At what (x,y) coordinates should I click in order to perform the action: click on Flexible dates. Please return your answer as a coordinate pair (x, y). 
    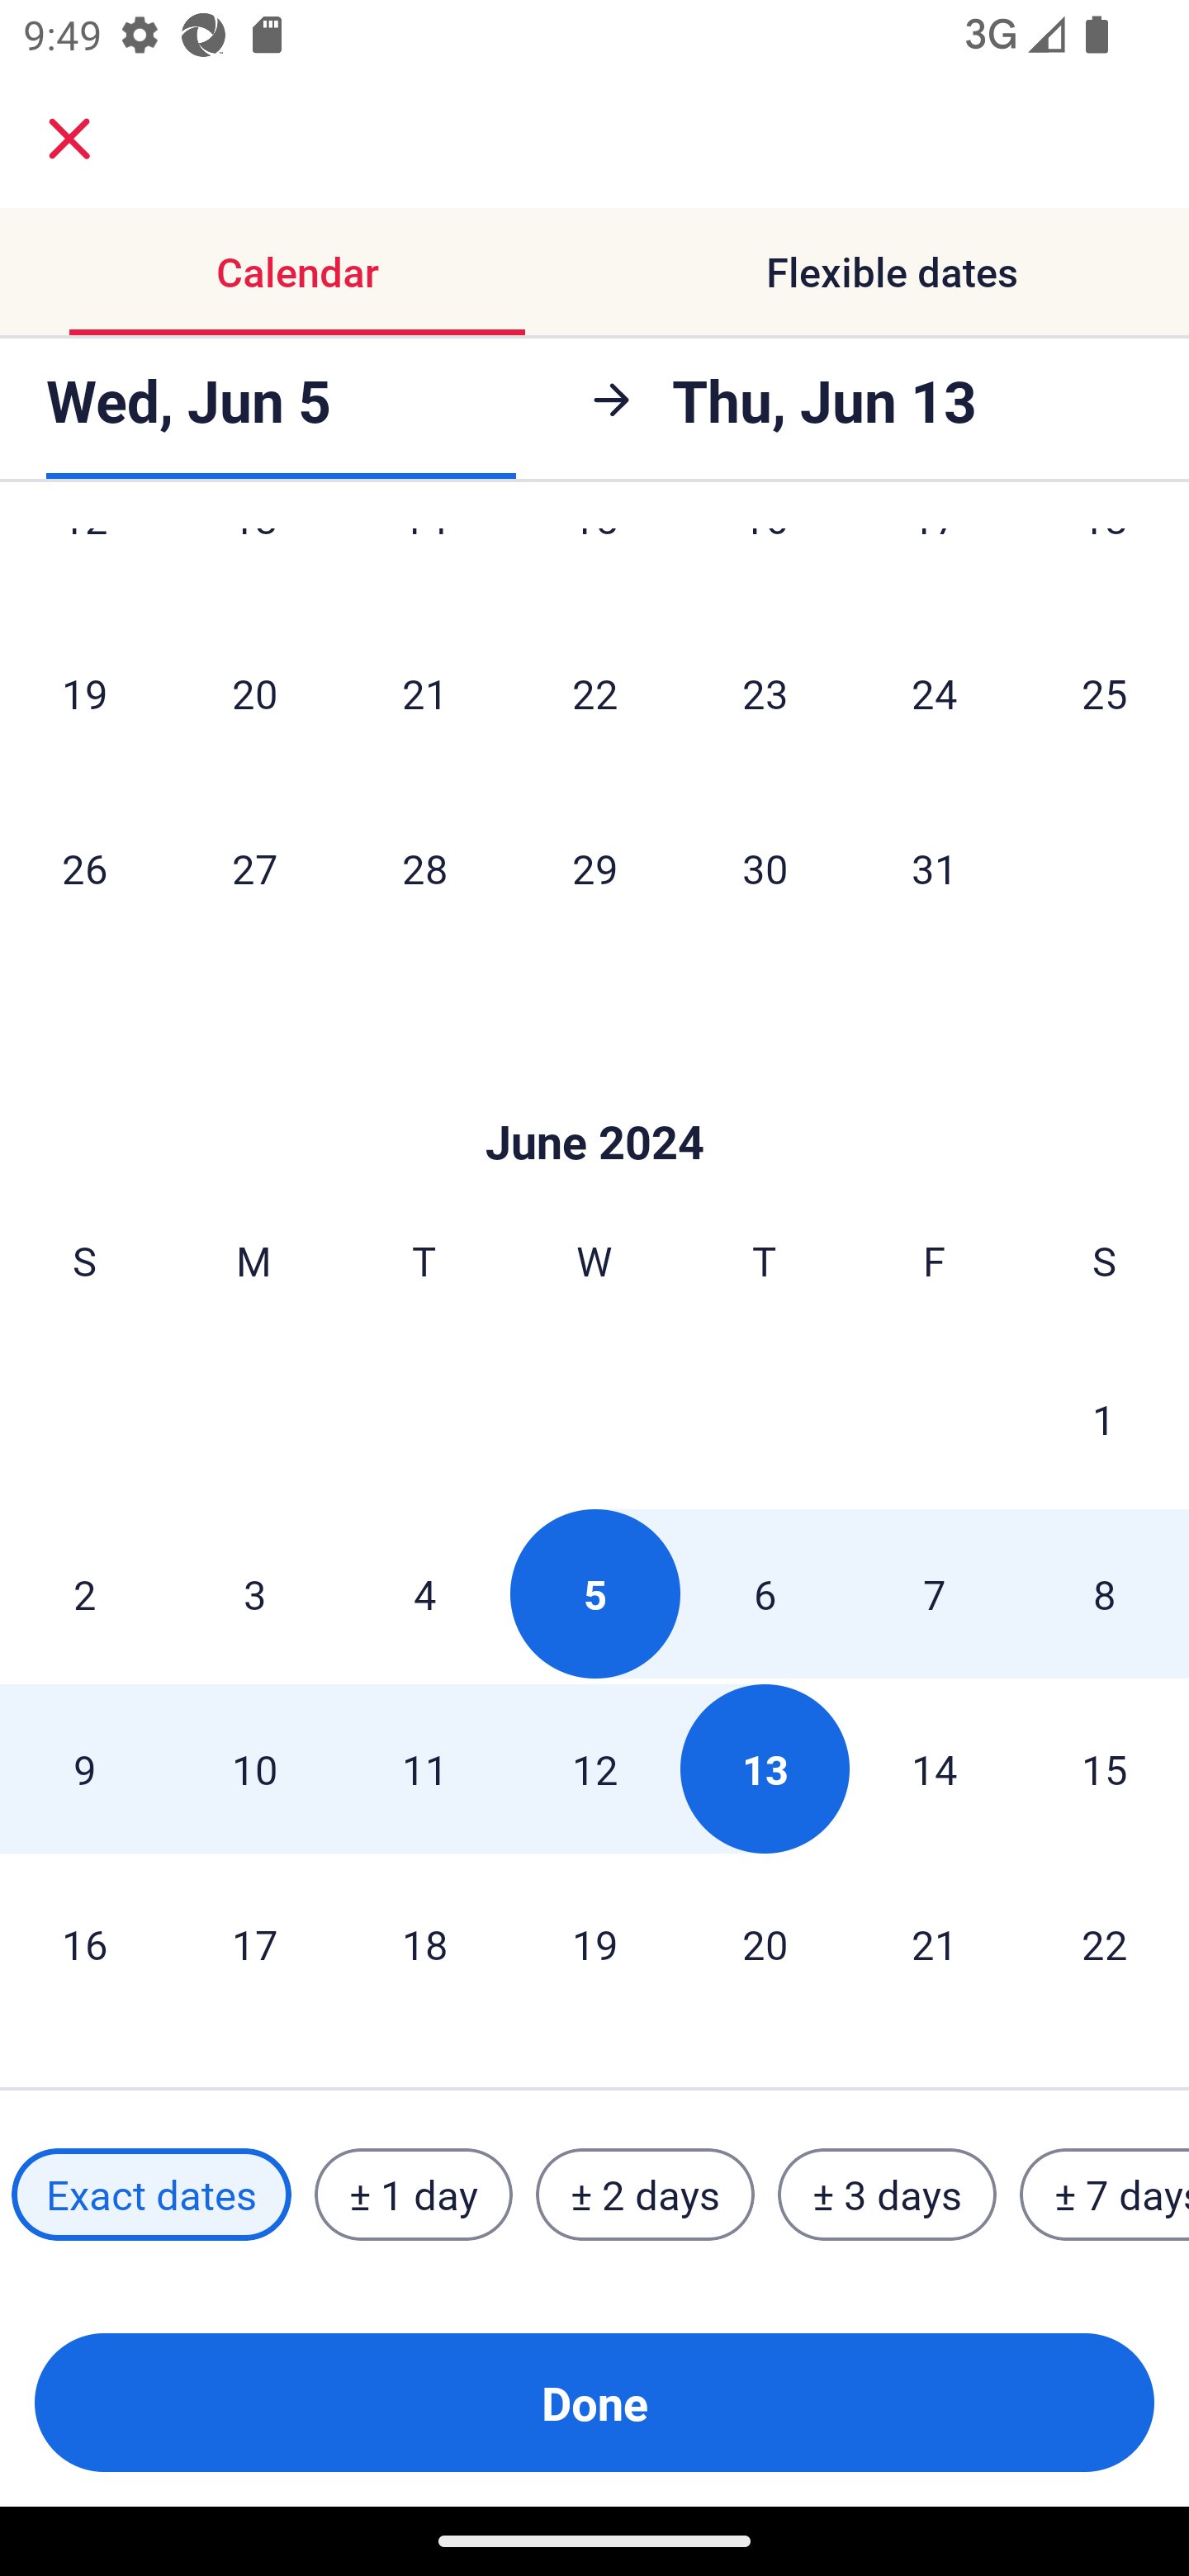
    Looking at the image, I should click on (892, 271).